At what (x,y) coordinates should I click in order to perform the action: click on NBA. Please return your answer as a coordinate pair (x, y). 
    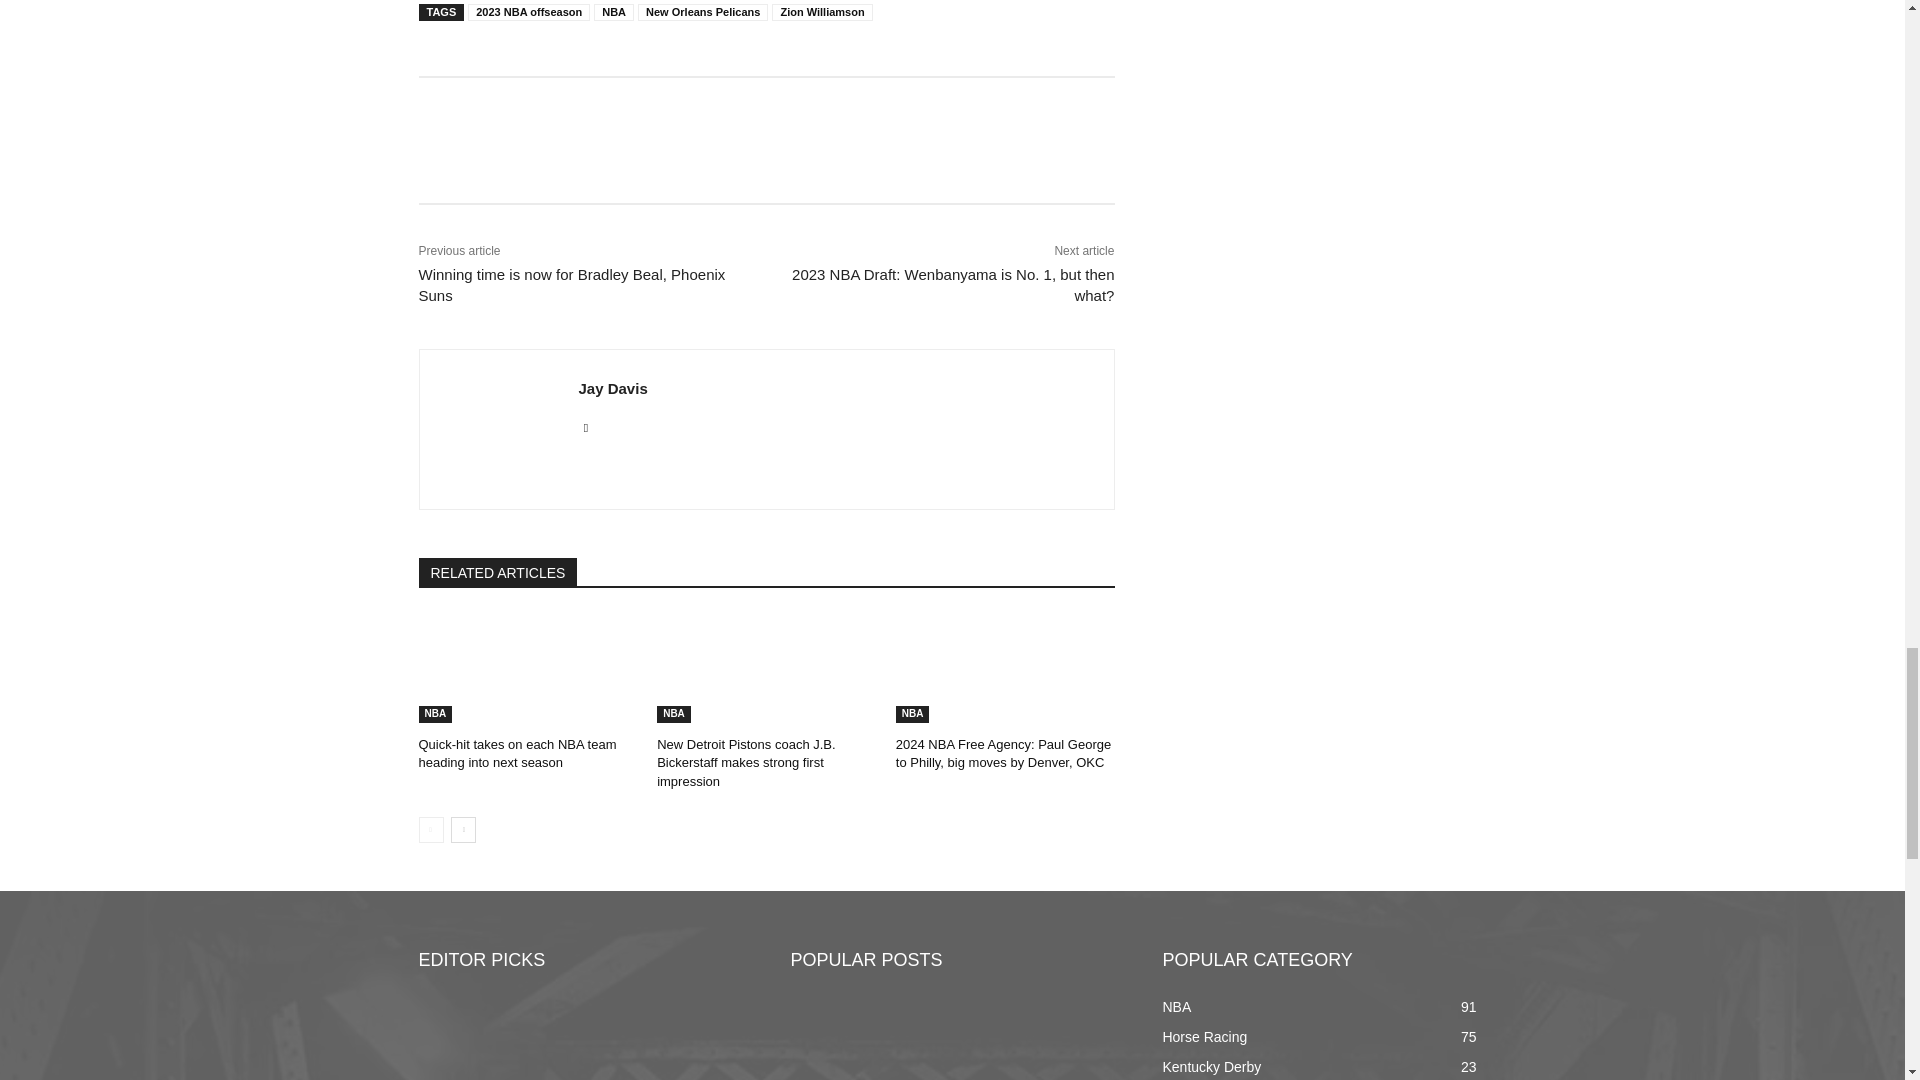
    Looking at the image, I should click on (613, 12).